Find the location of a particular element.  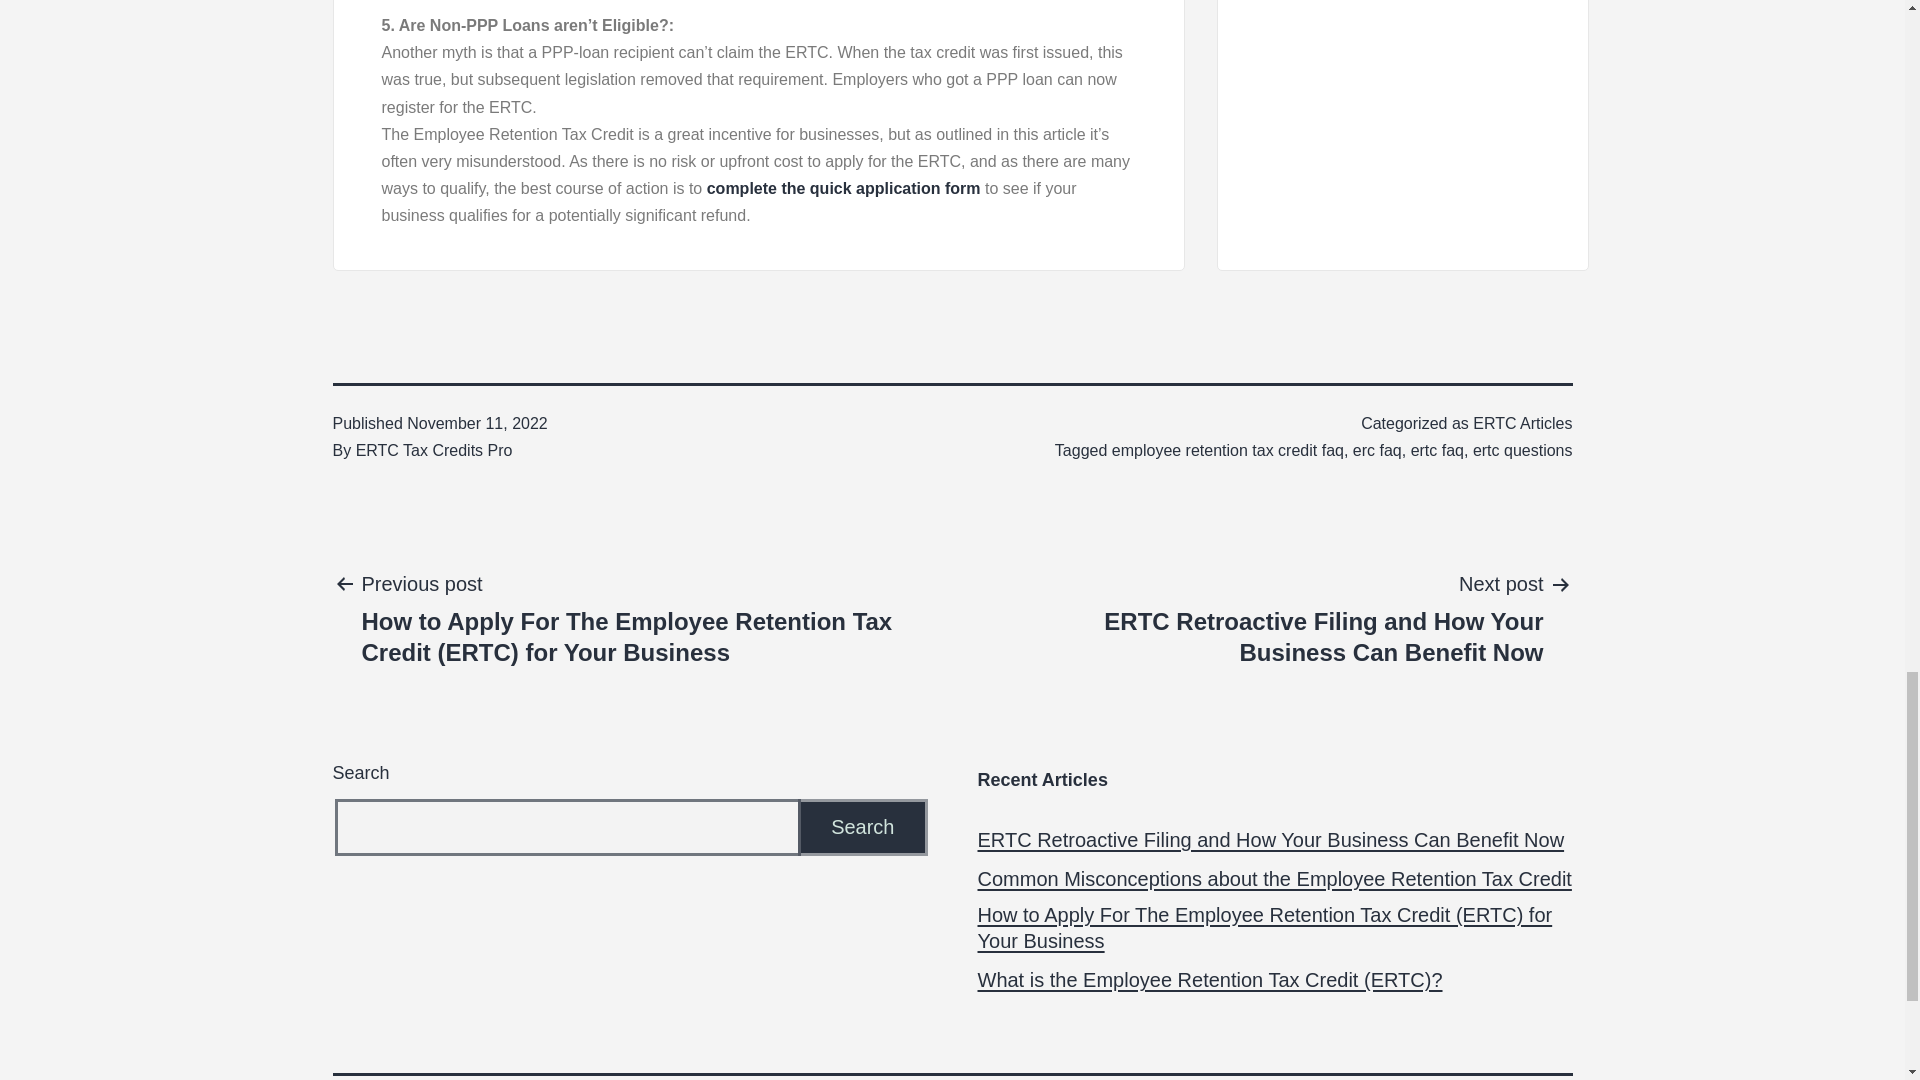

ertc questions is located at coordinates (1522, 450).